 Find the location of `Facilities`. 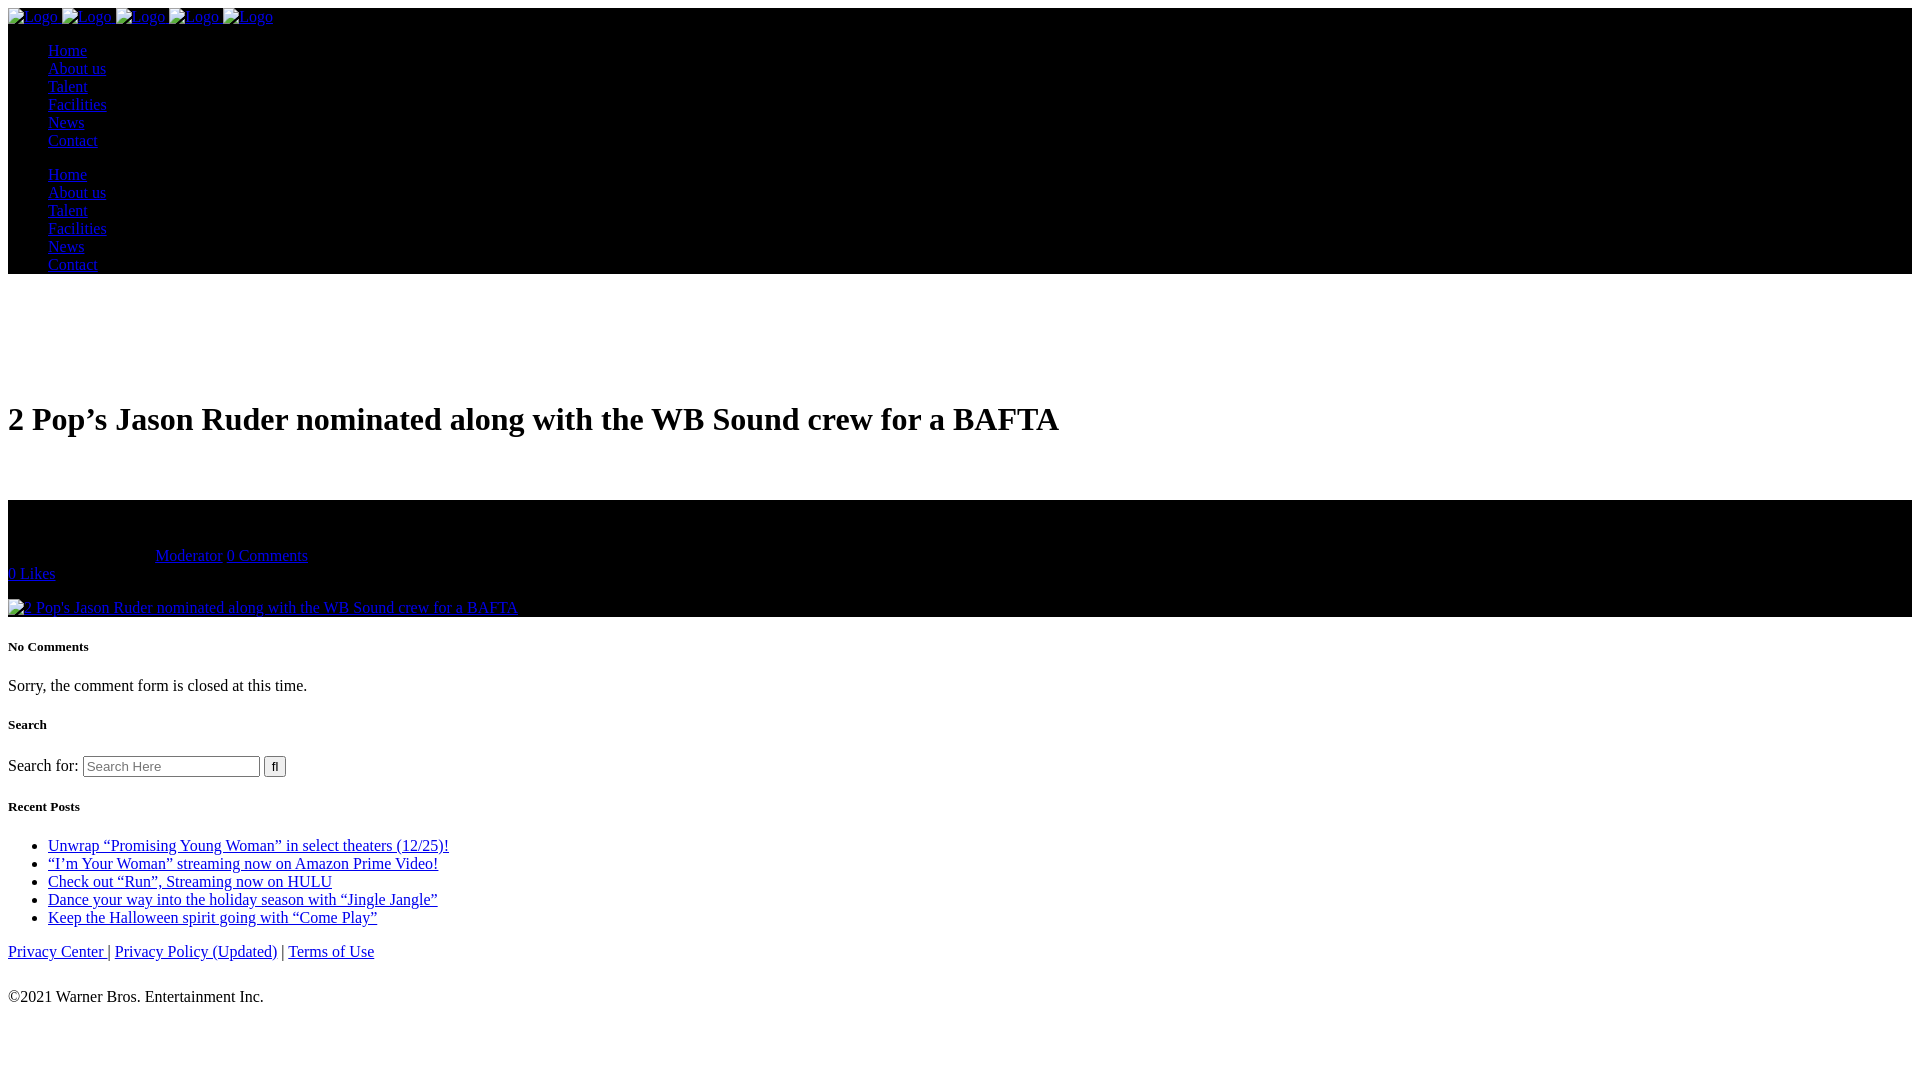

Facilities is located at coordinates (78, 104).